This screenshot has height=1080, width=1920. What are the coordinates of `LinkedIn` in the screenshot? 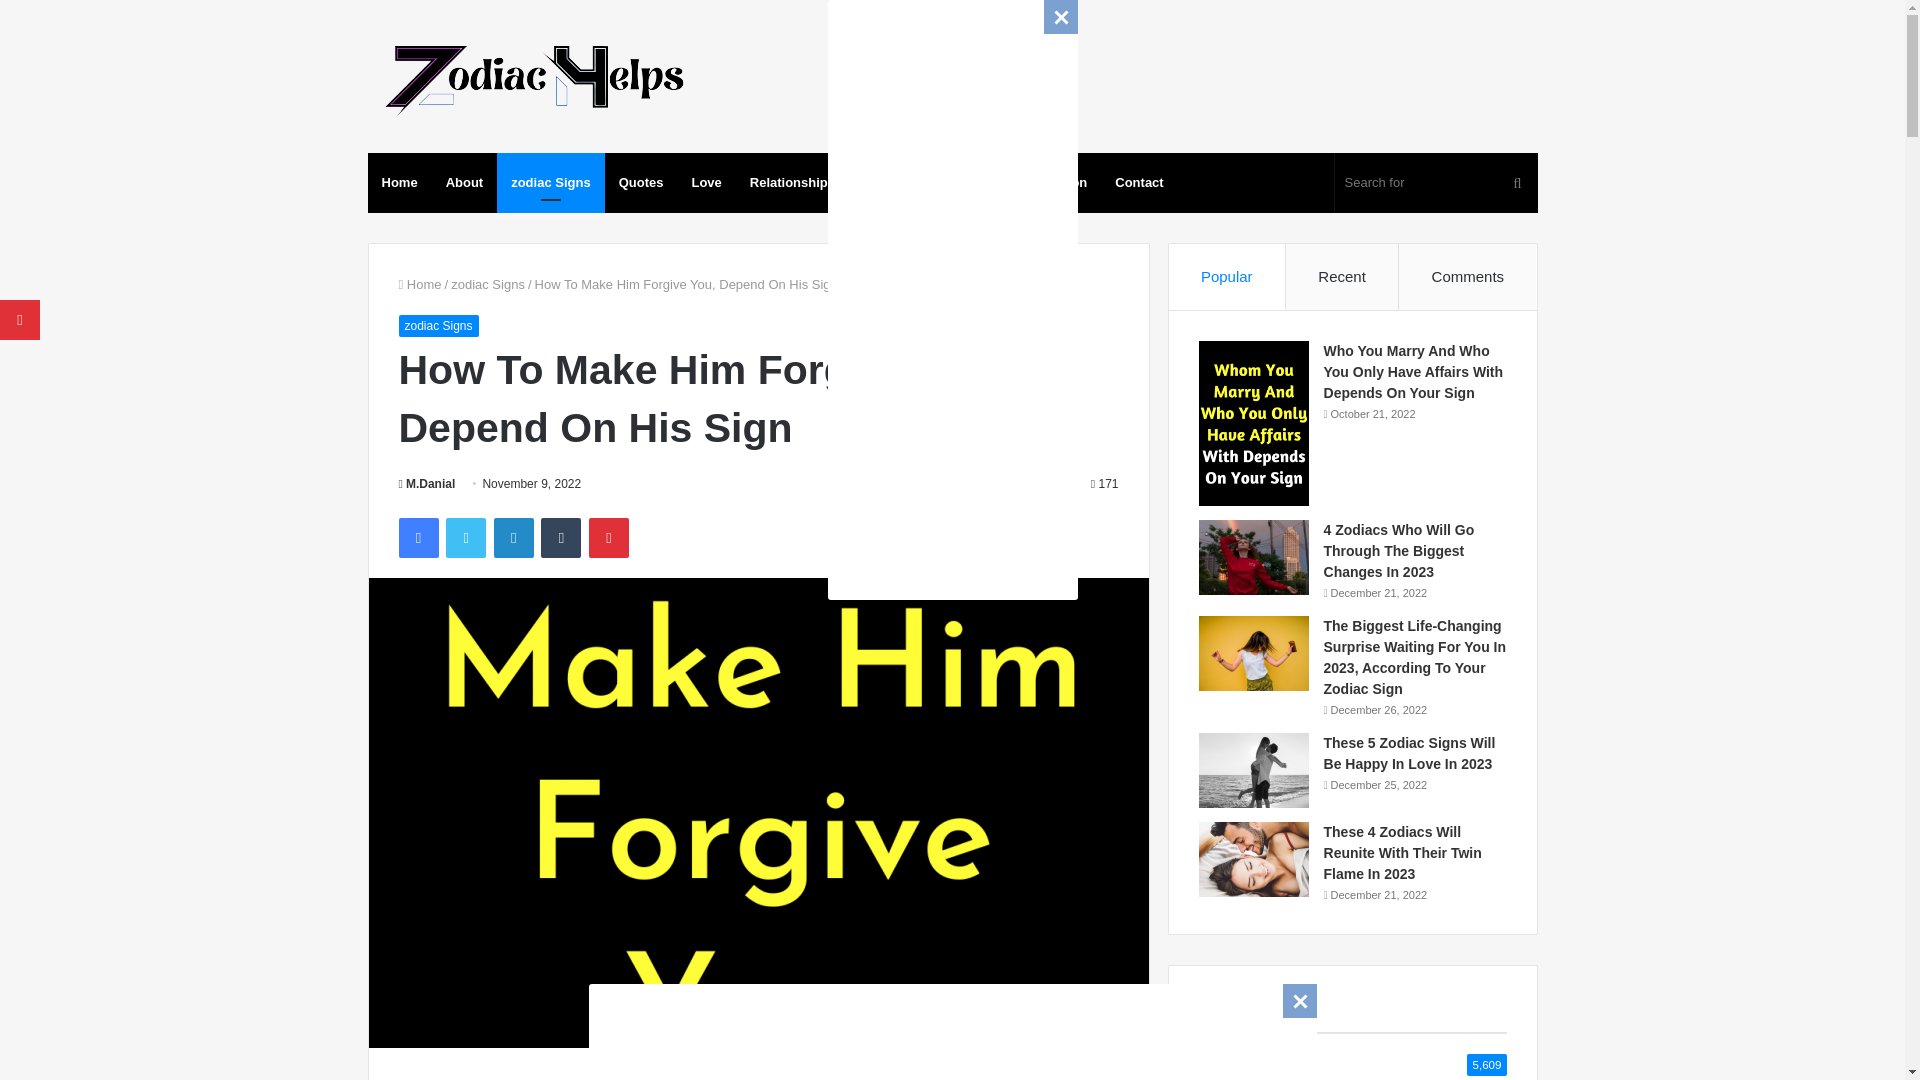 It's located at (513, 538).